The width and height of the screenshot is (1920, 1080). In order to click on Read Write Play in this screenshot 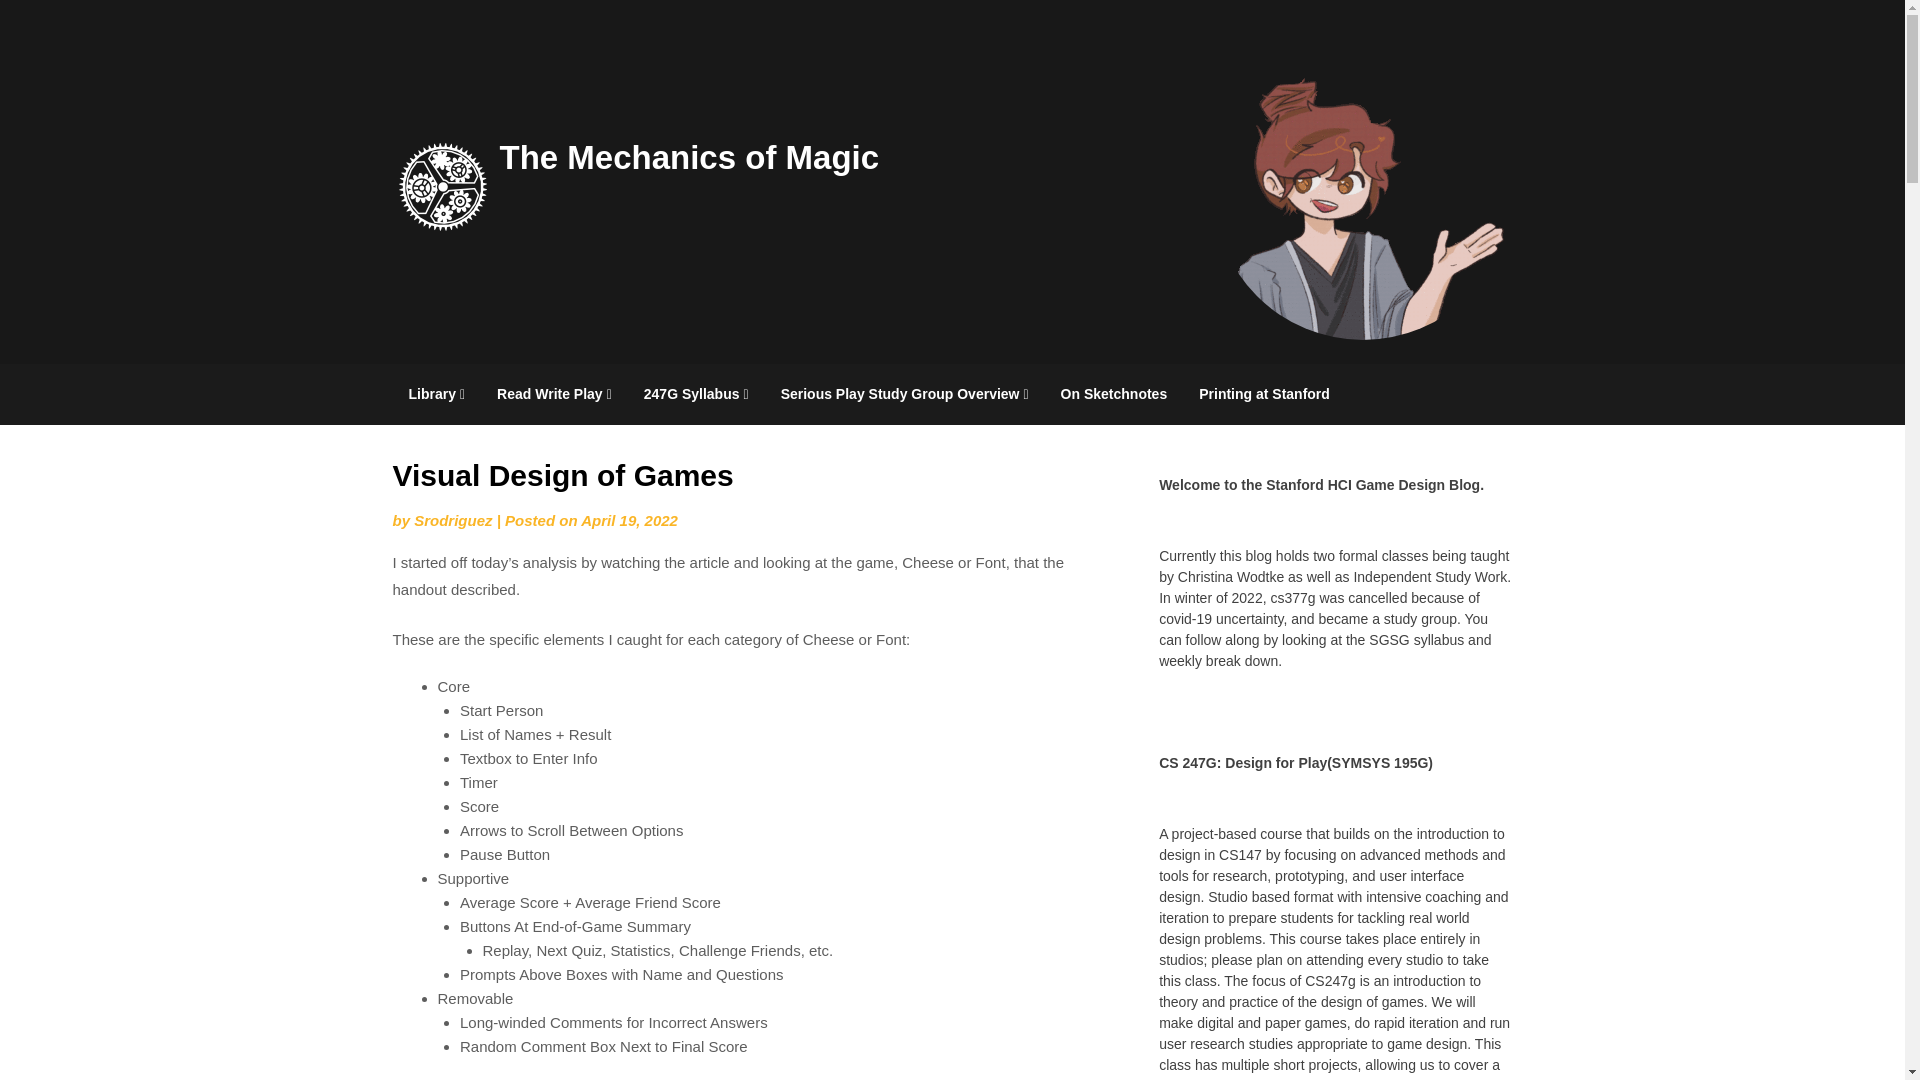, I will do `click(554, 394)`.